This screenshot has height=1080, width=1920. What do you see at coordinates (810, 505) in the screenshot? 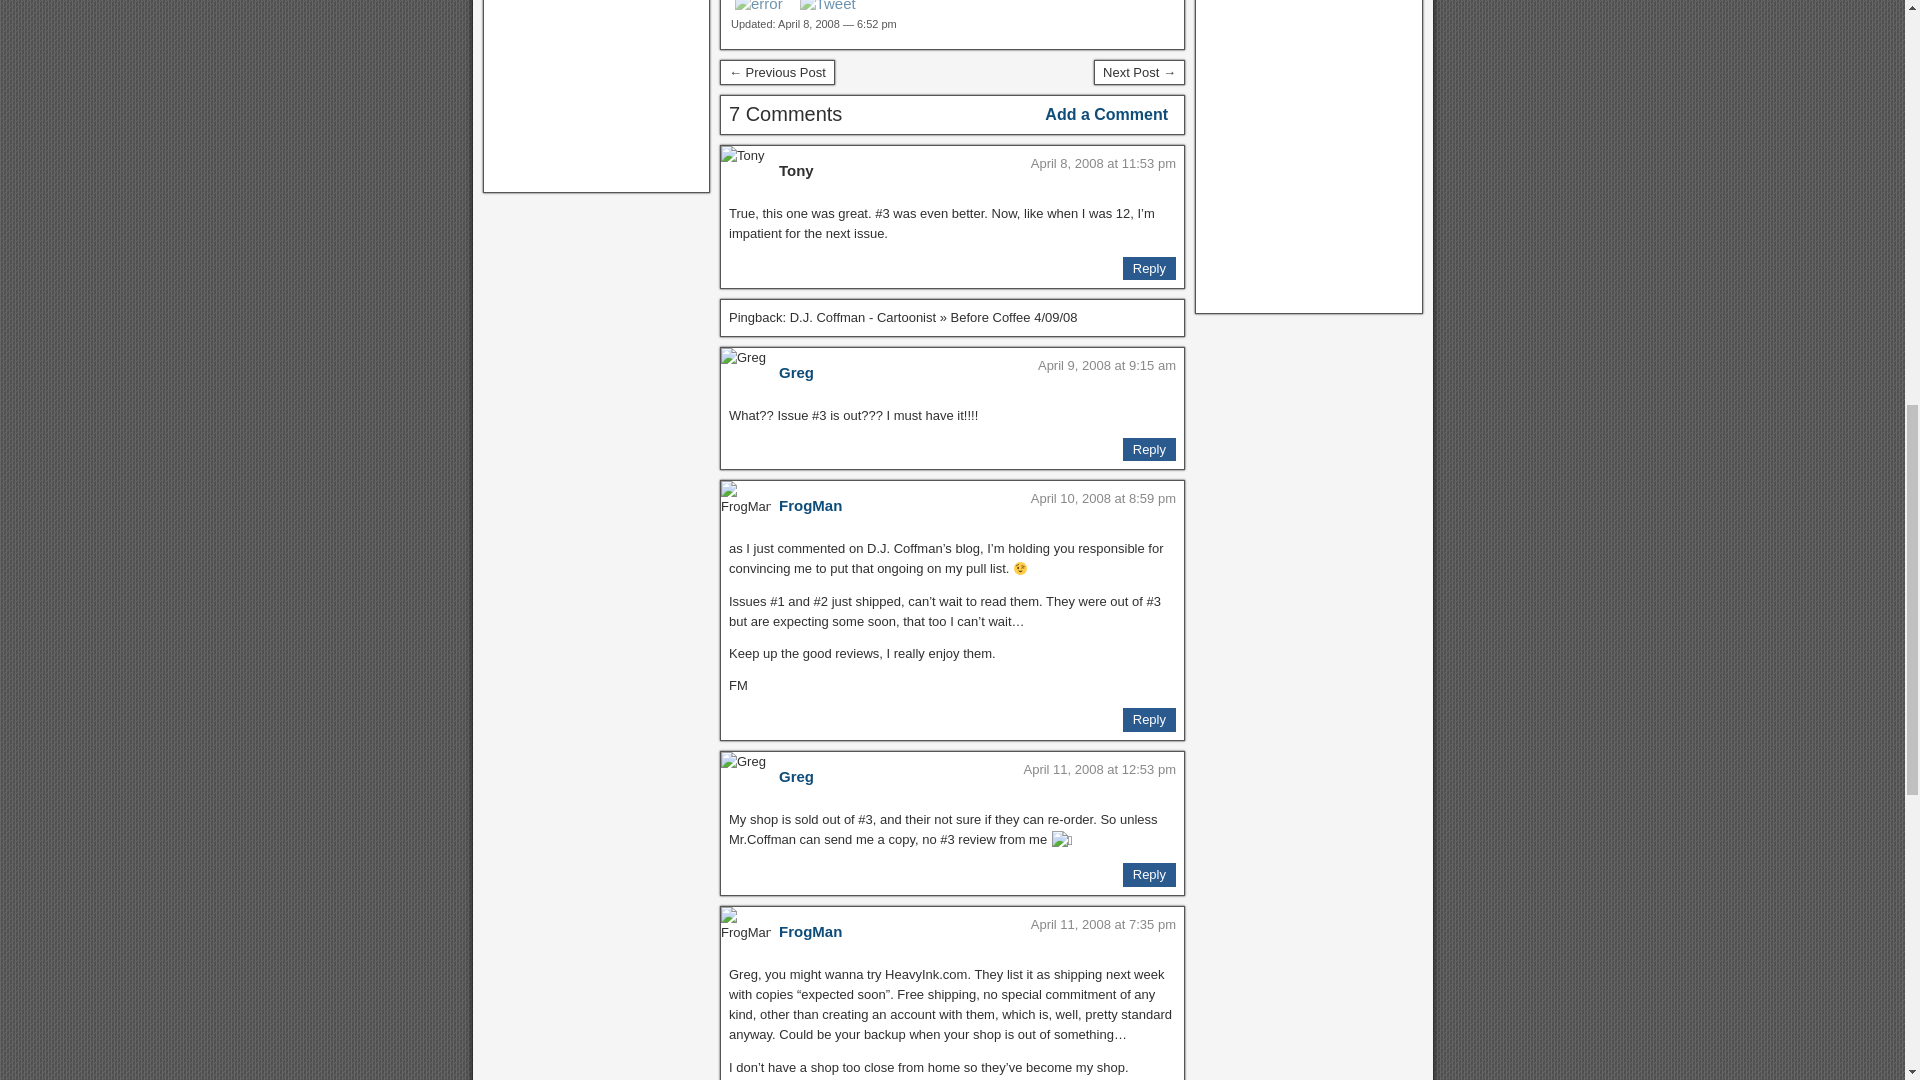
I see `FrogMan` at bounding box center [810, 505].